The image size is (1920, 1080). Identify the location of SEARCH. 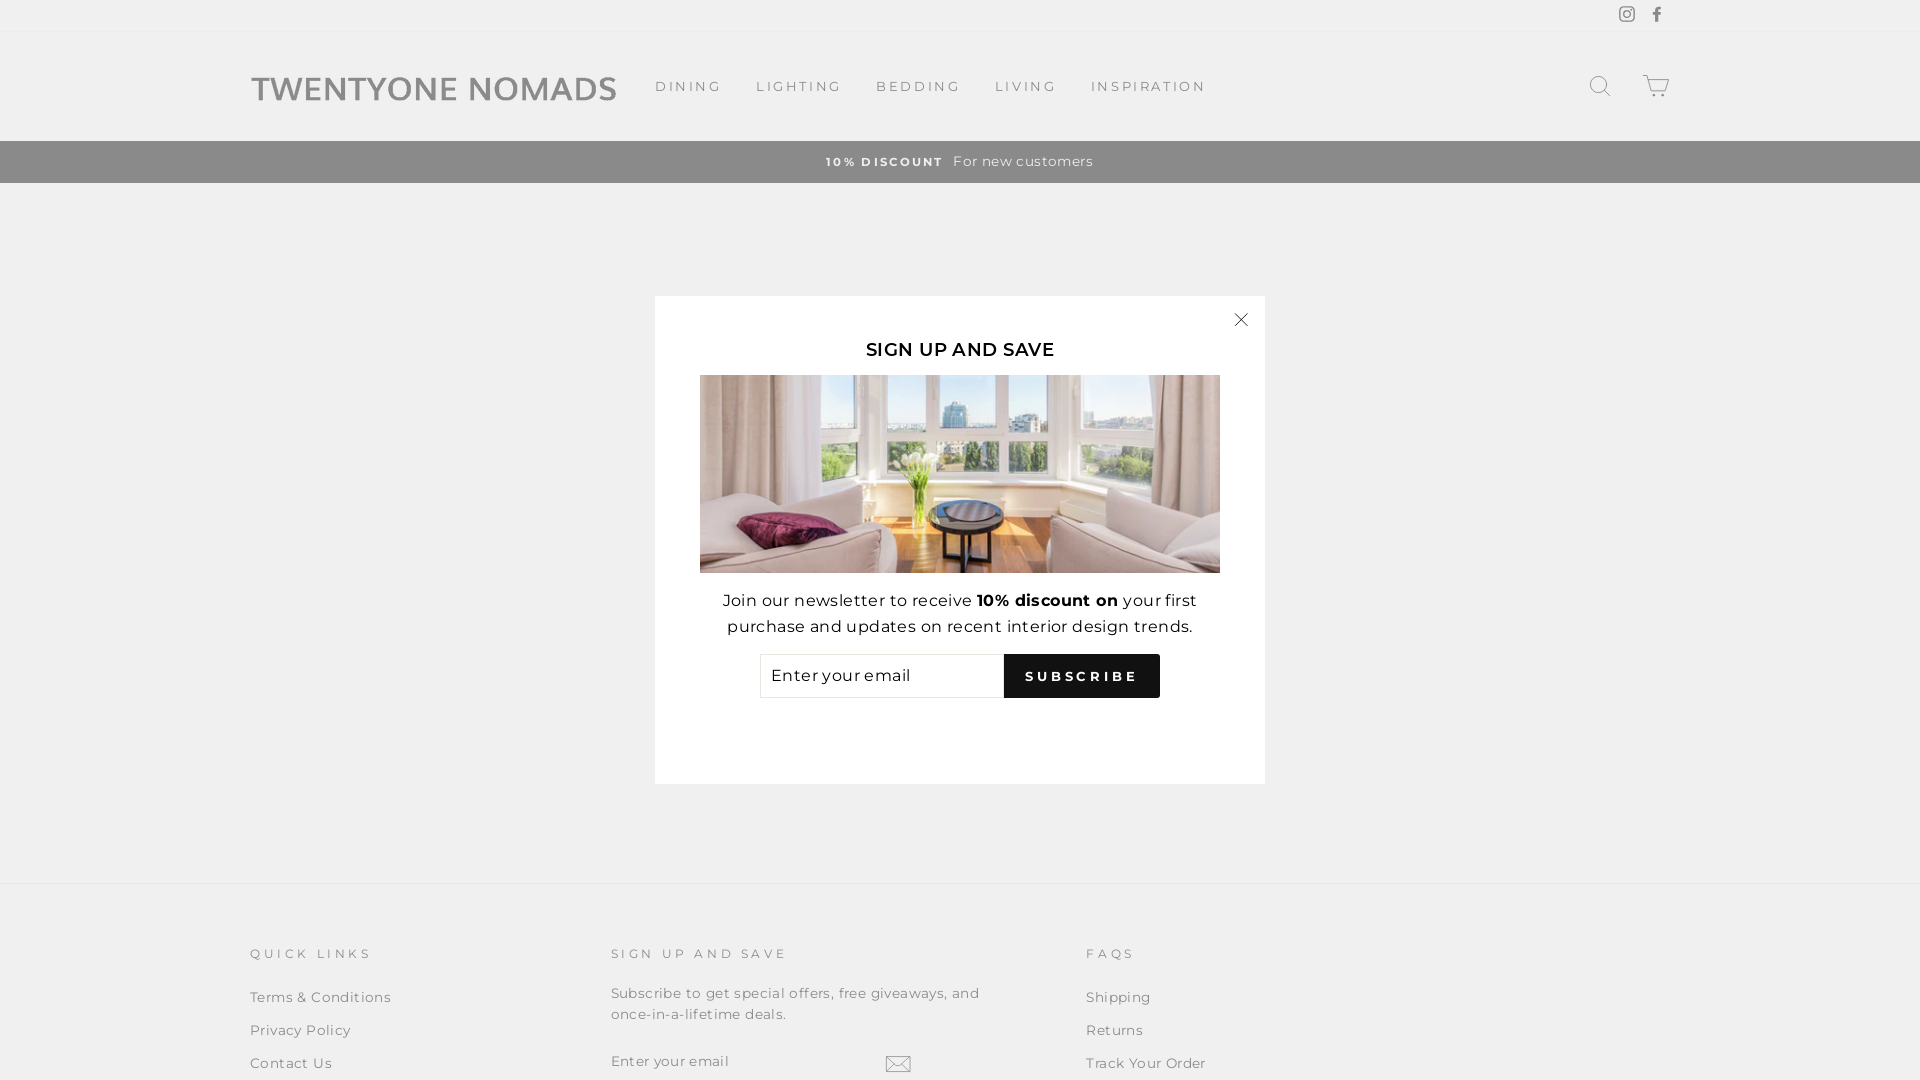
(1600, 86).